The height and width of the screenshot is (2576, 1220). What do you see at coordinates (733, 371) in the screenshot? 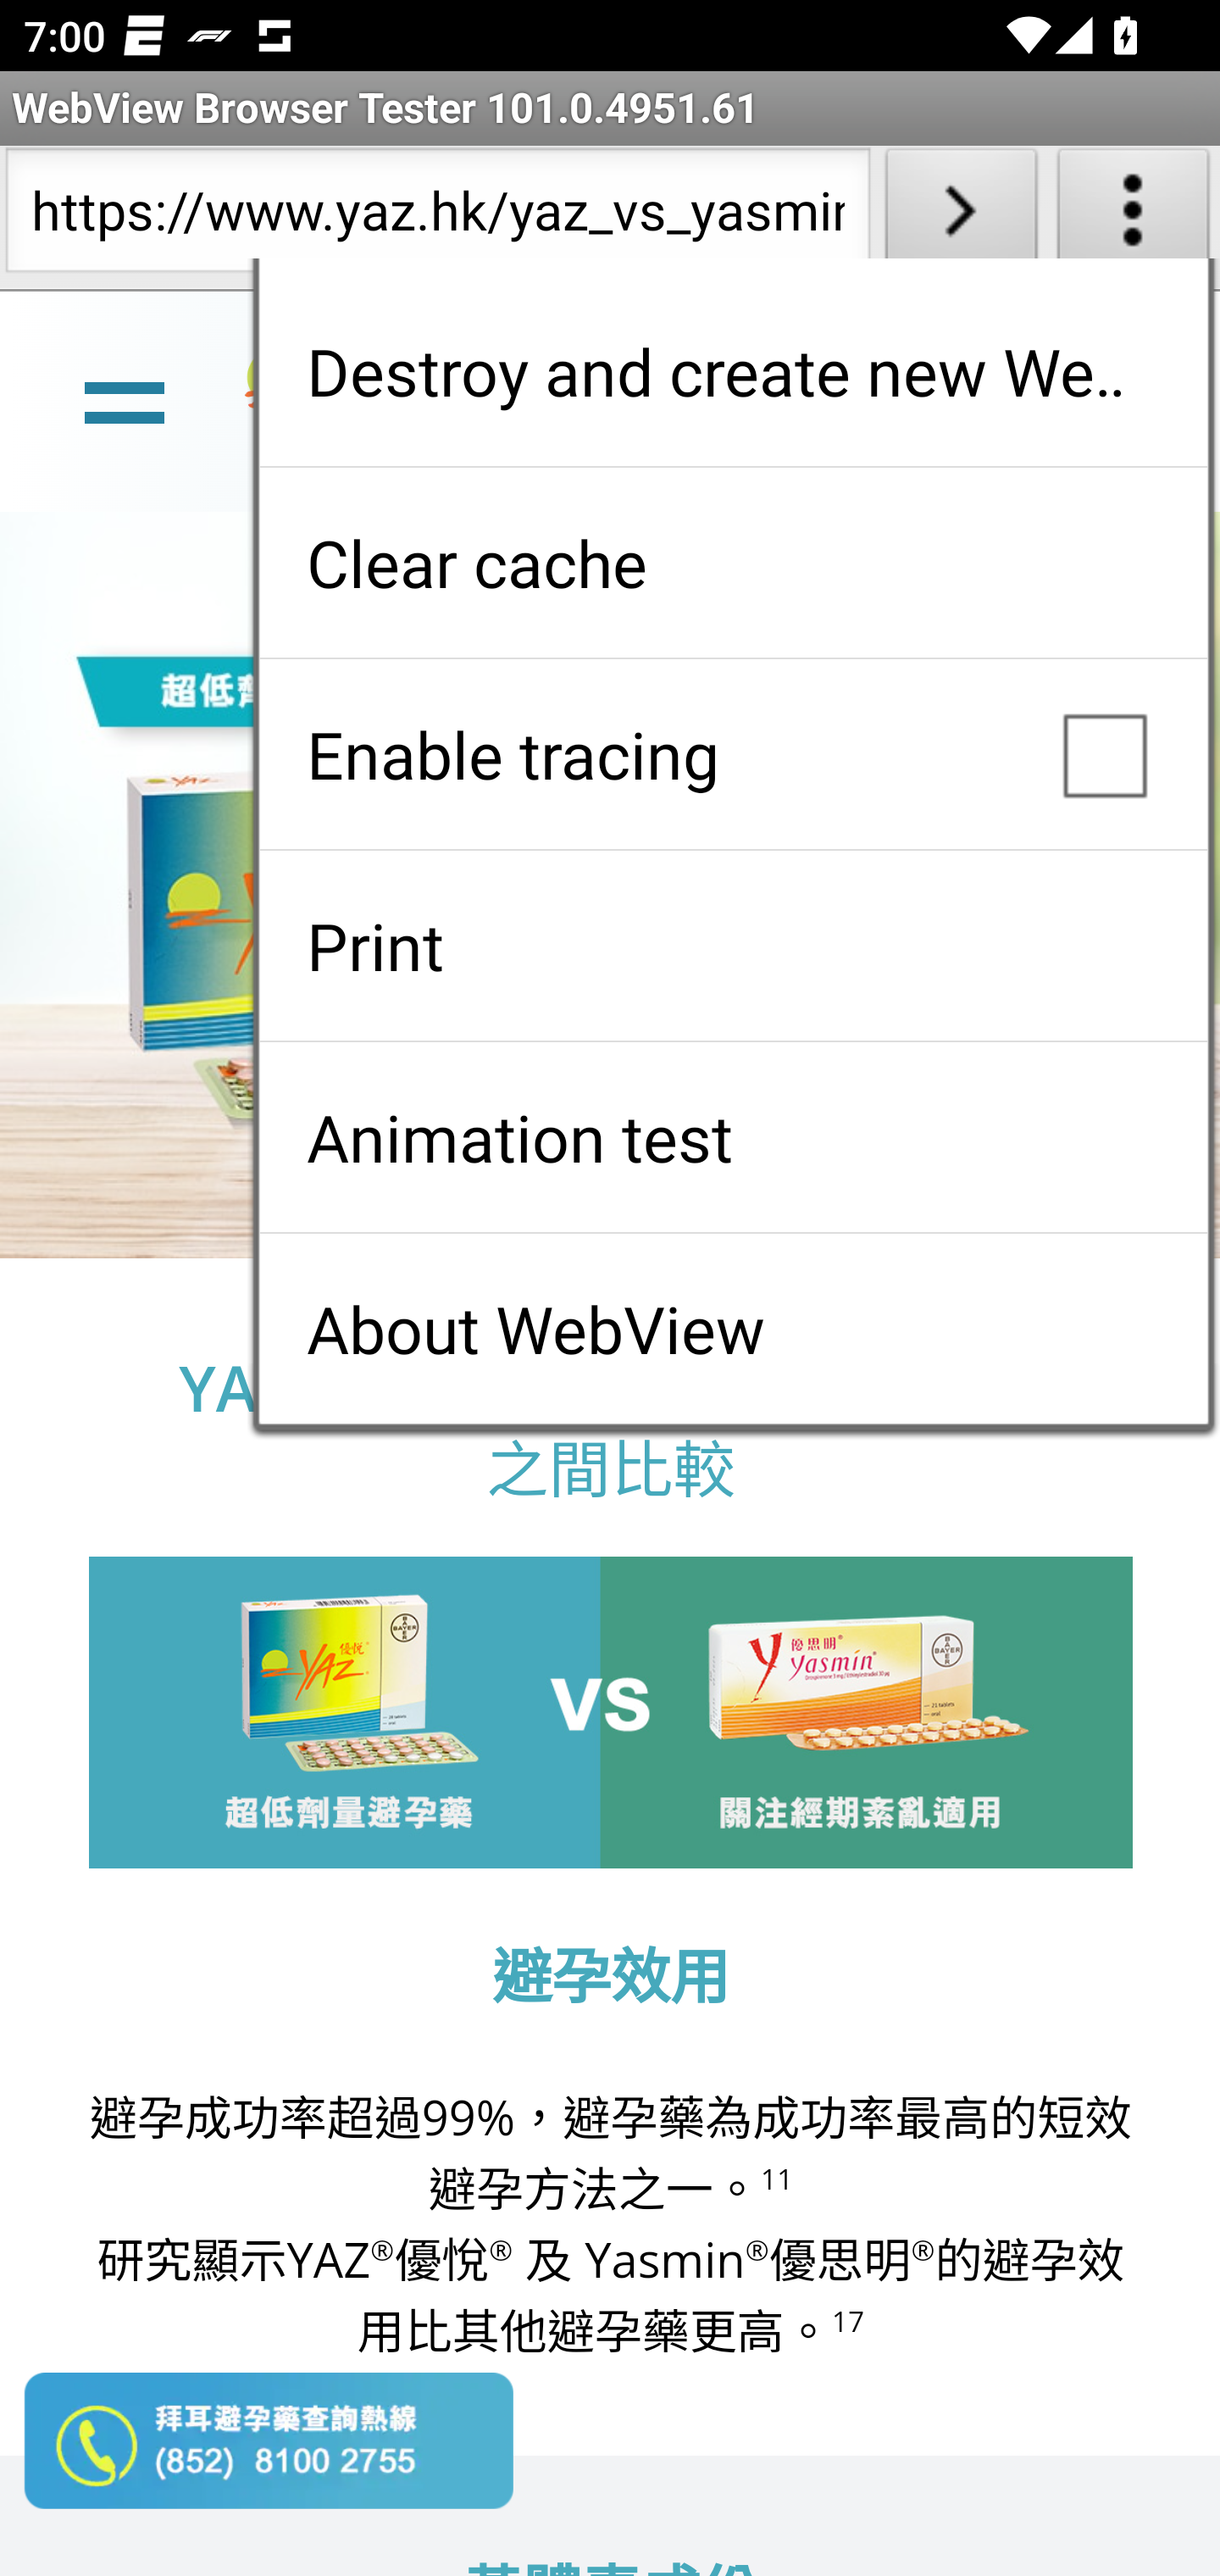
I see `Destroy and create new WebView` at bounding box center [733, 371].